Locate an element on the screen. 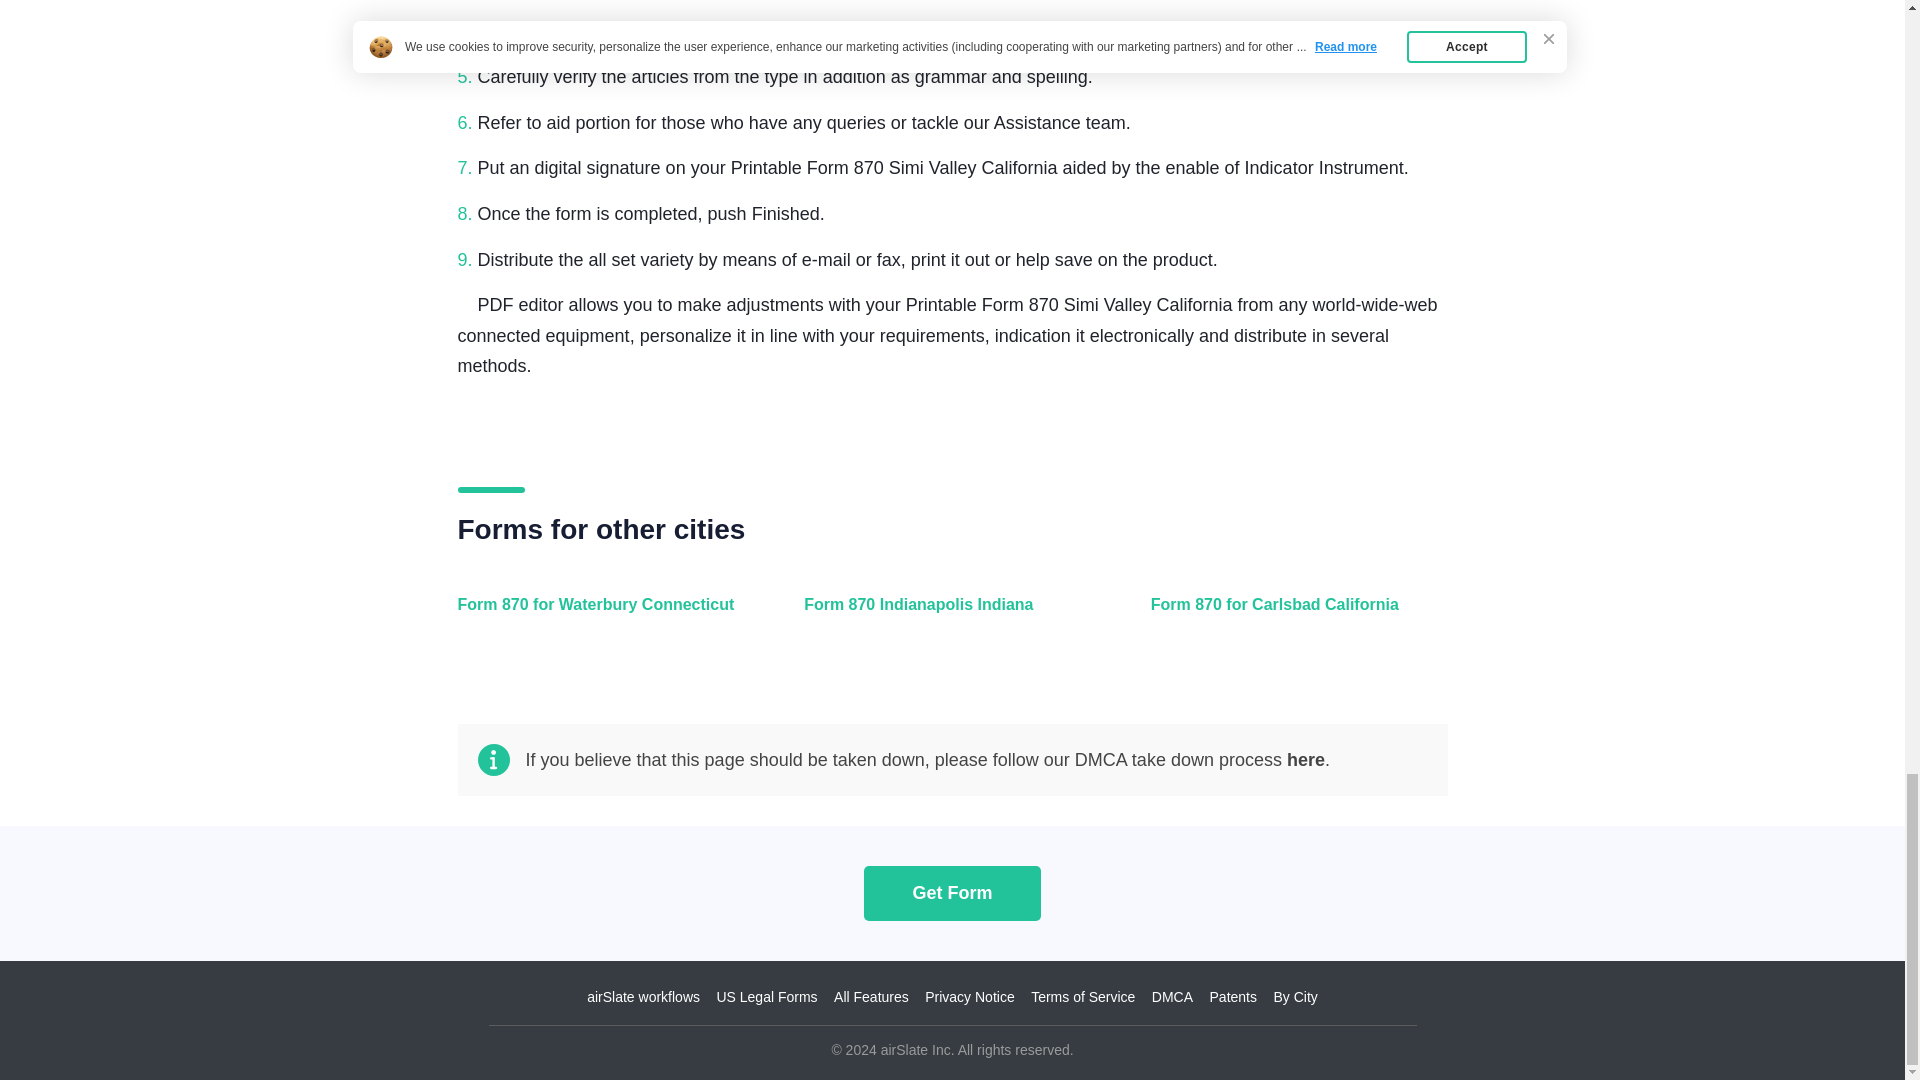 The width and height of the screenshot is (1920, 1080). airSlate workflows is located at coordinates (644, 997).